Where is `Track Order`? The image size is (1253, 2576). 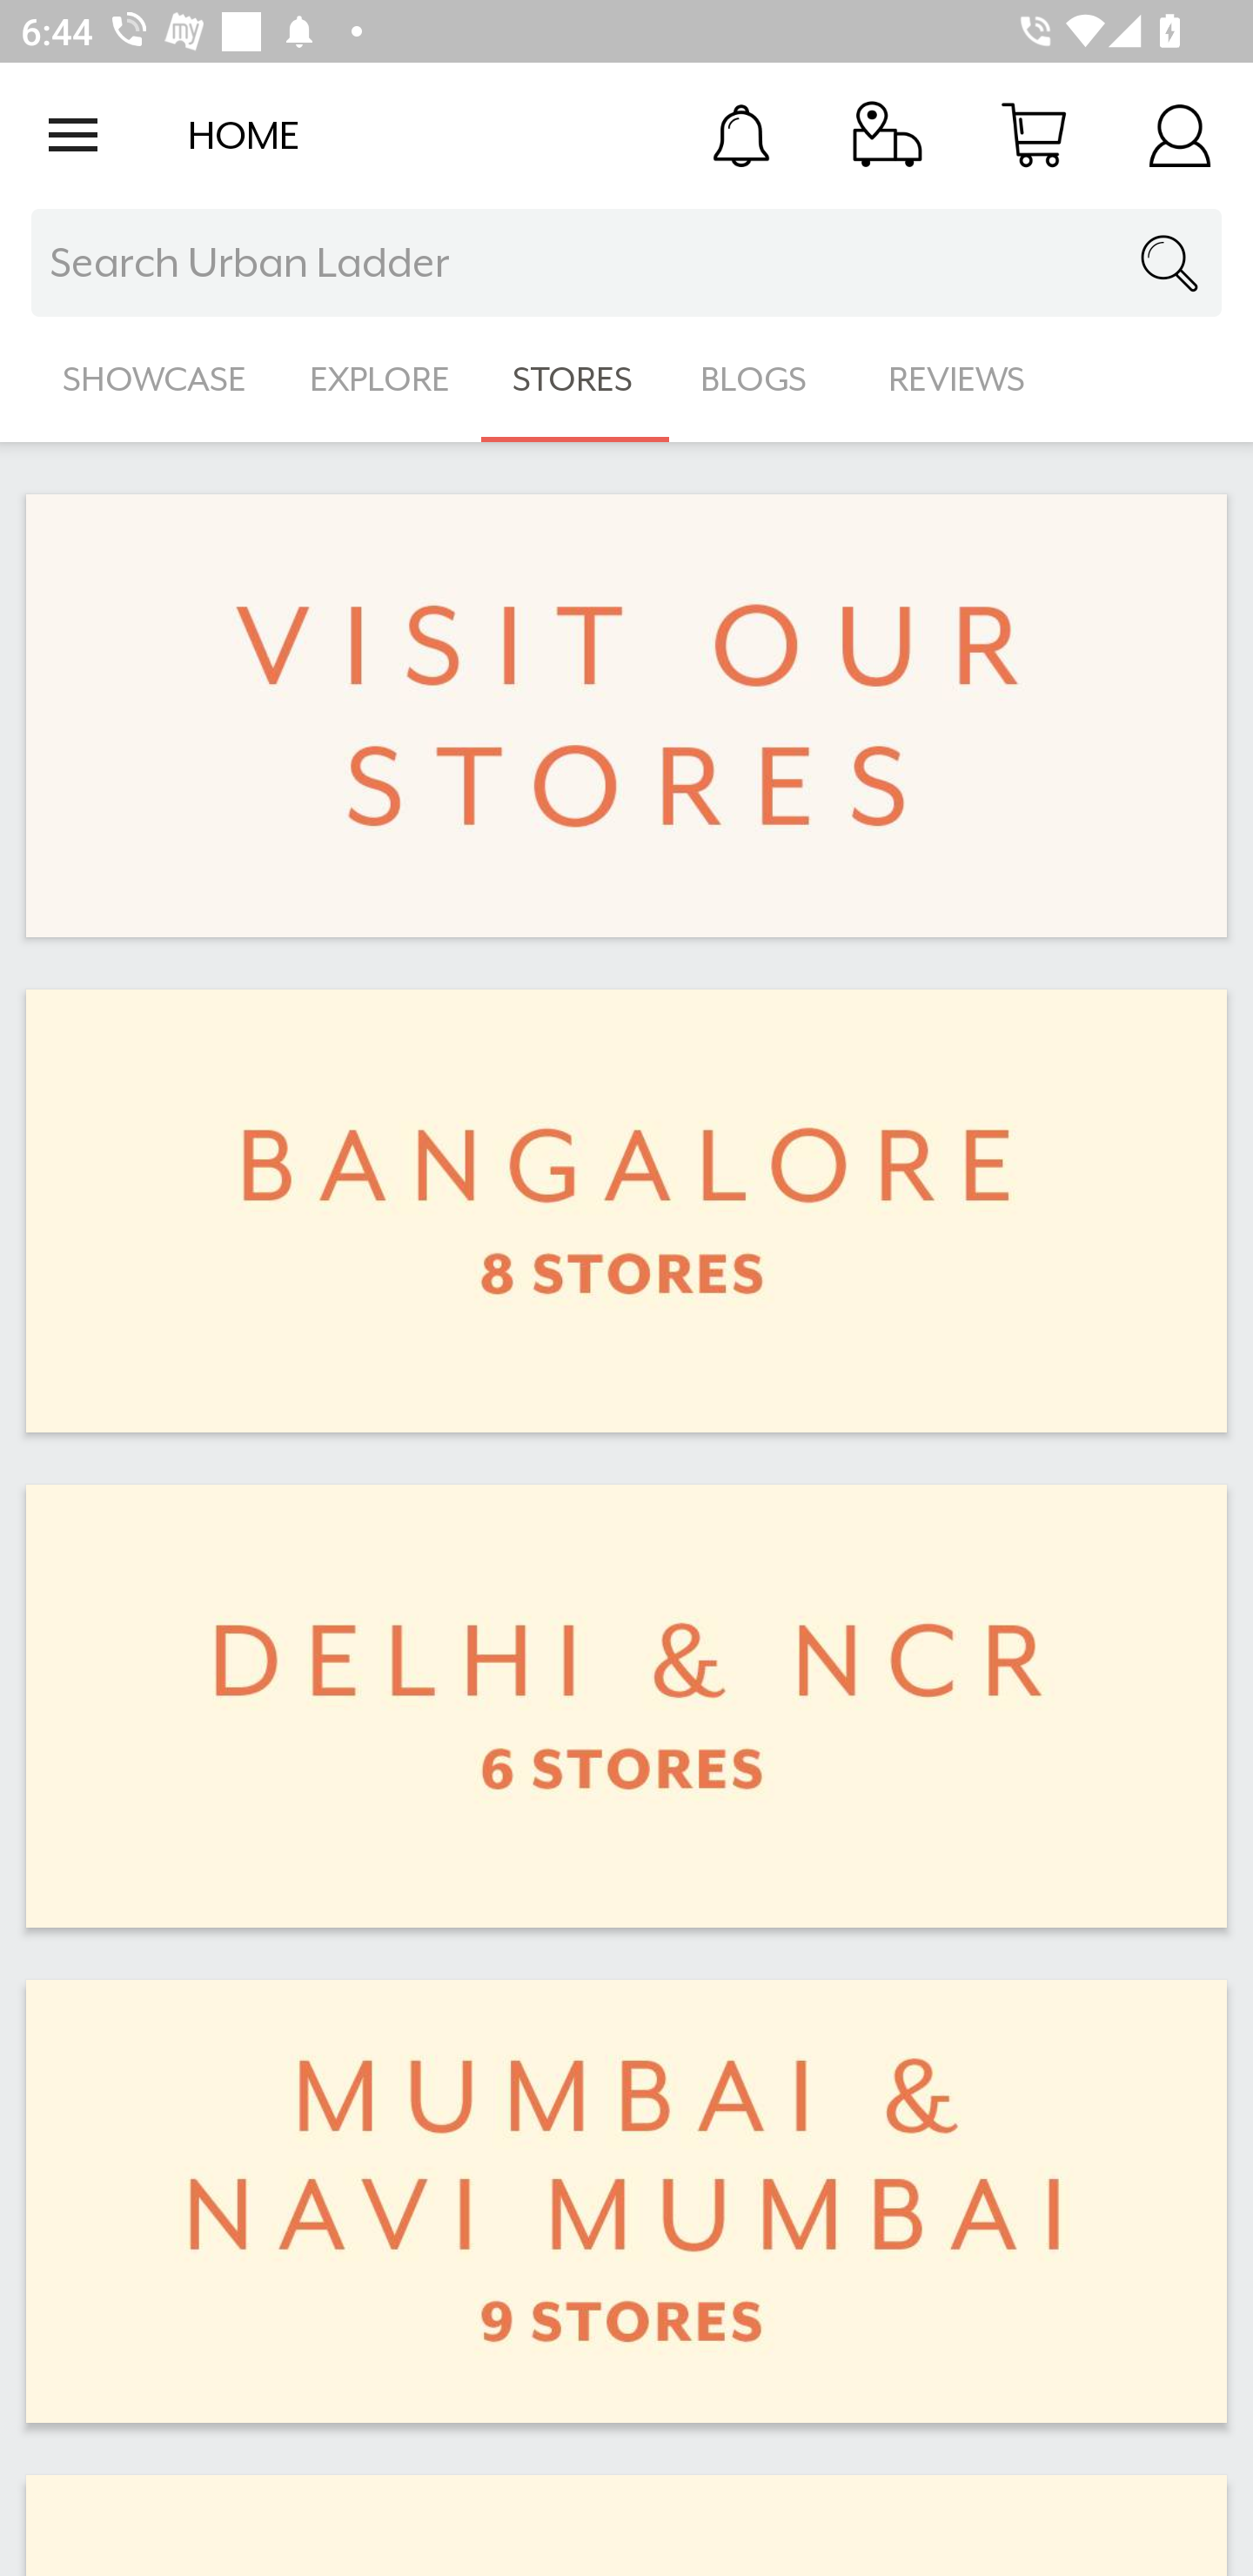
Track Order is located at coordinates (888, 134).